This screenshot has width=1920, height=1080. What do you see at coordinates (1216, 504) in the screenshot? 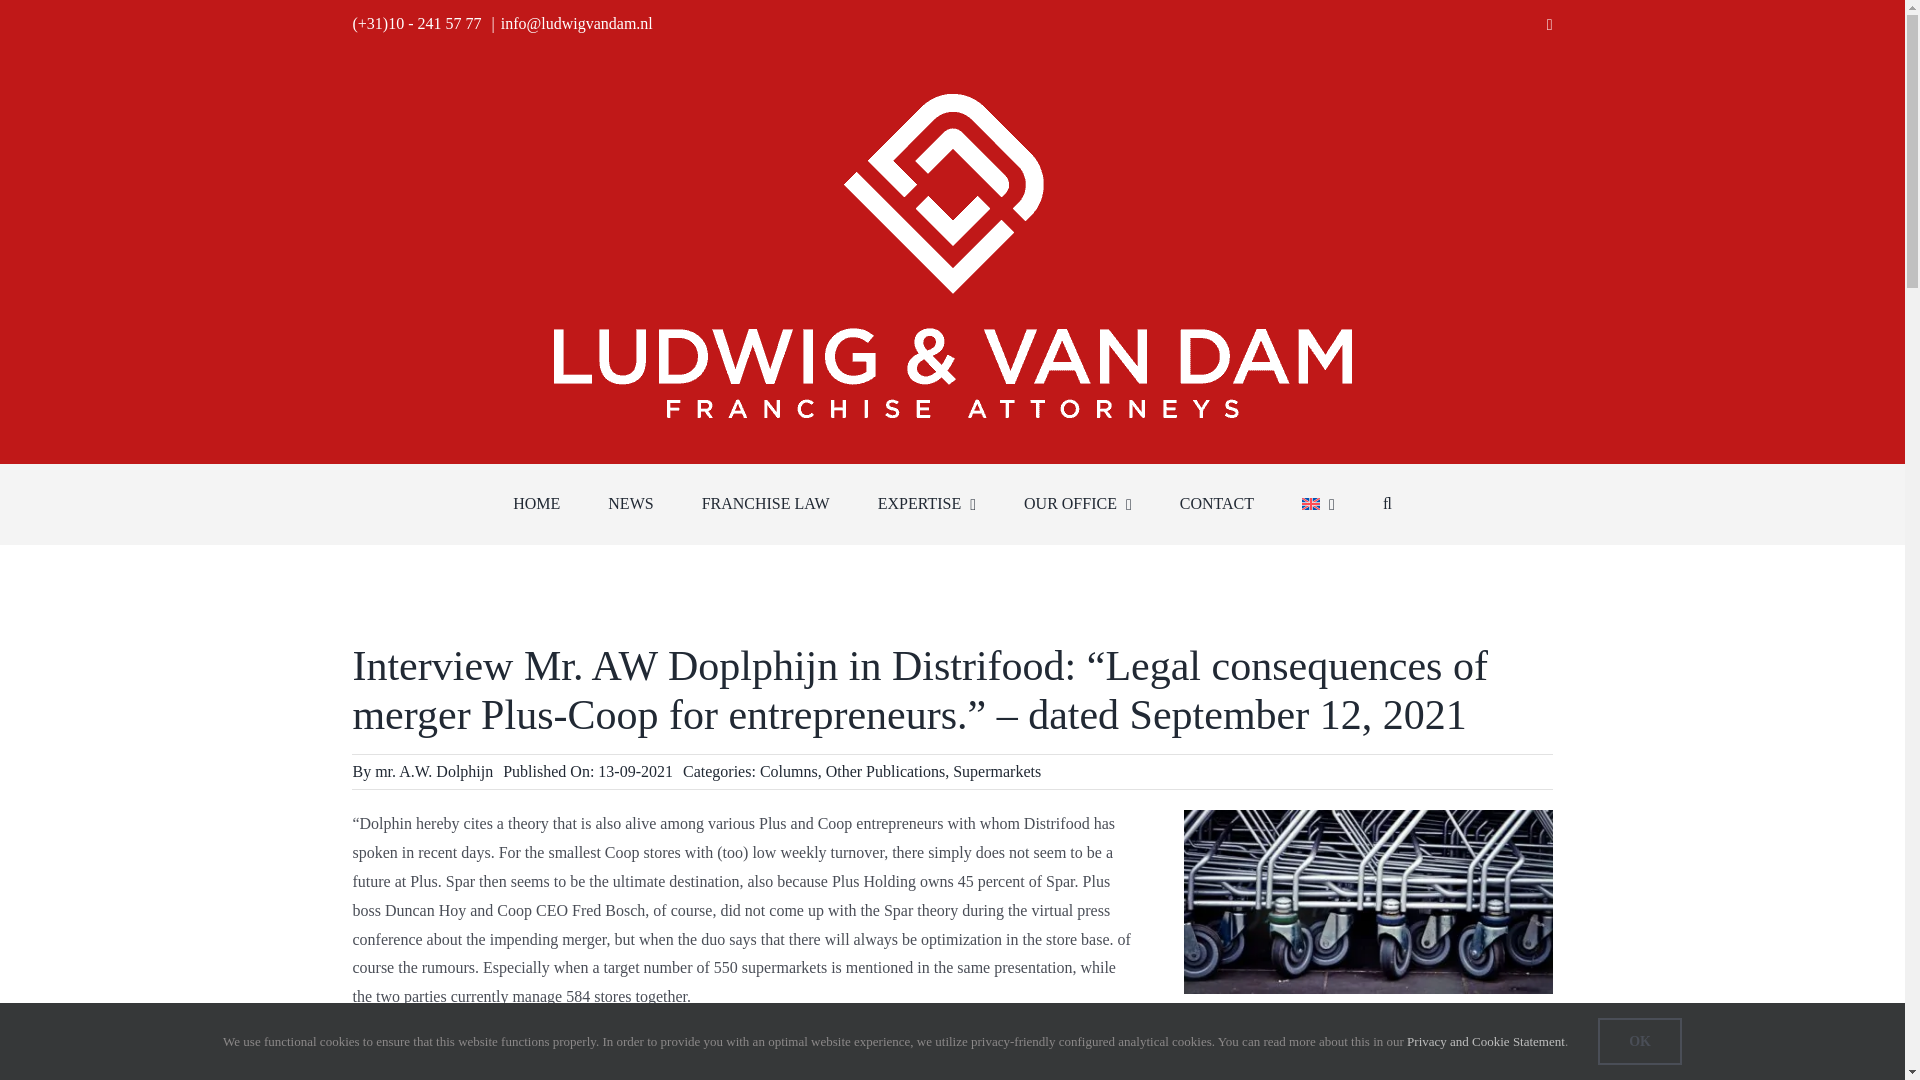
I see `CONTACT` at bounding box center [1216, 504].